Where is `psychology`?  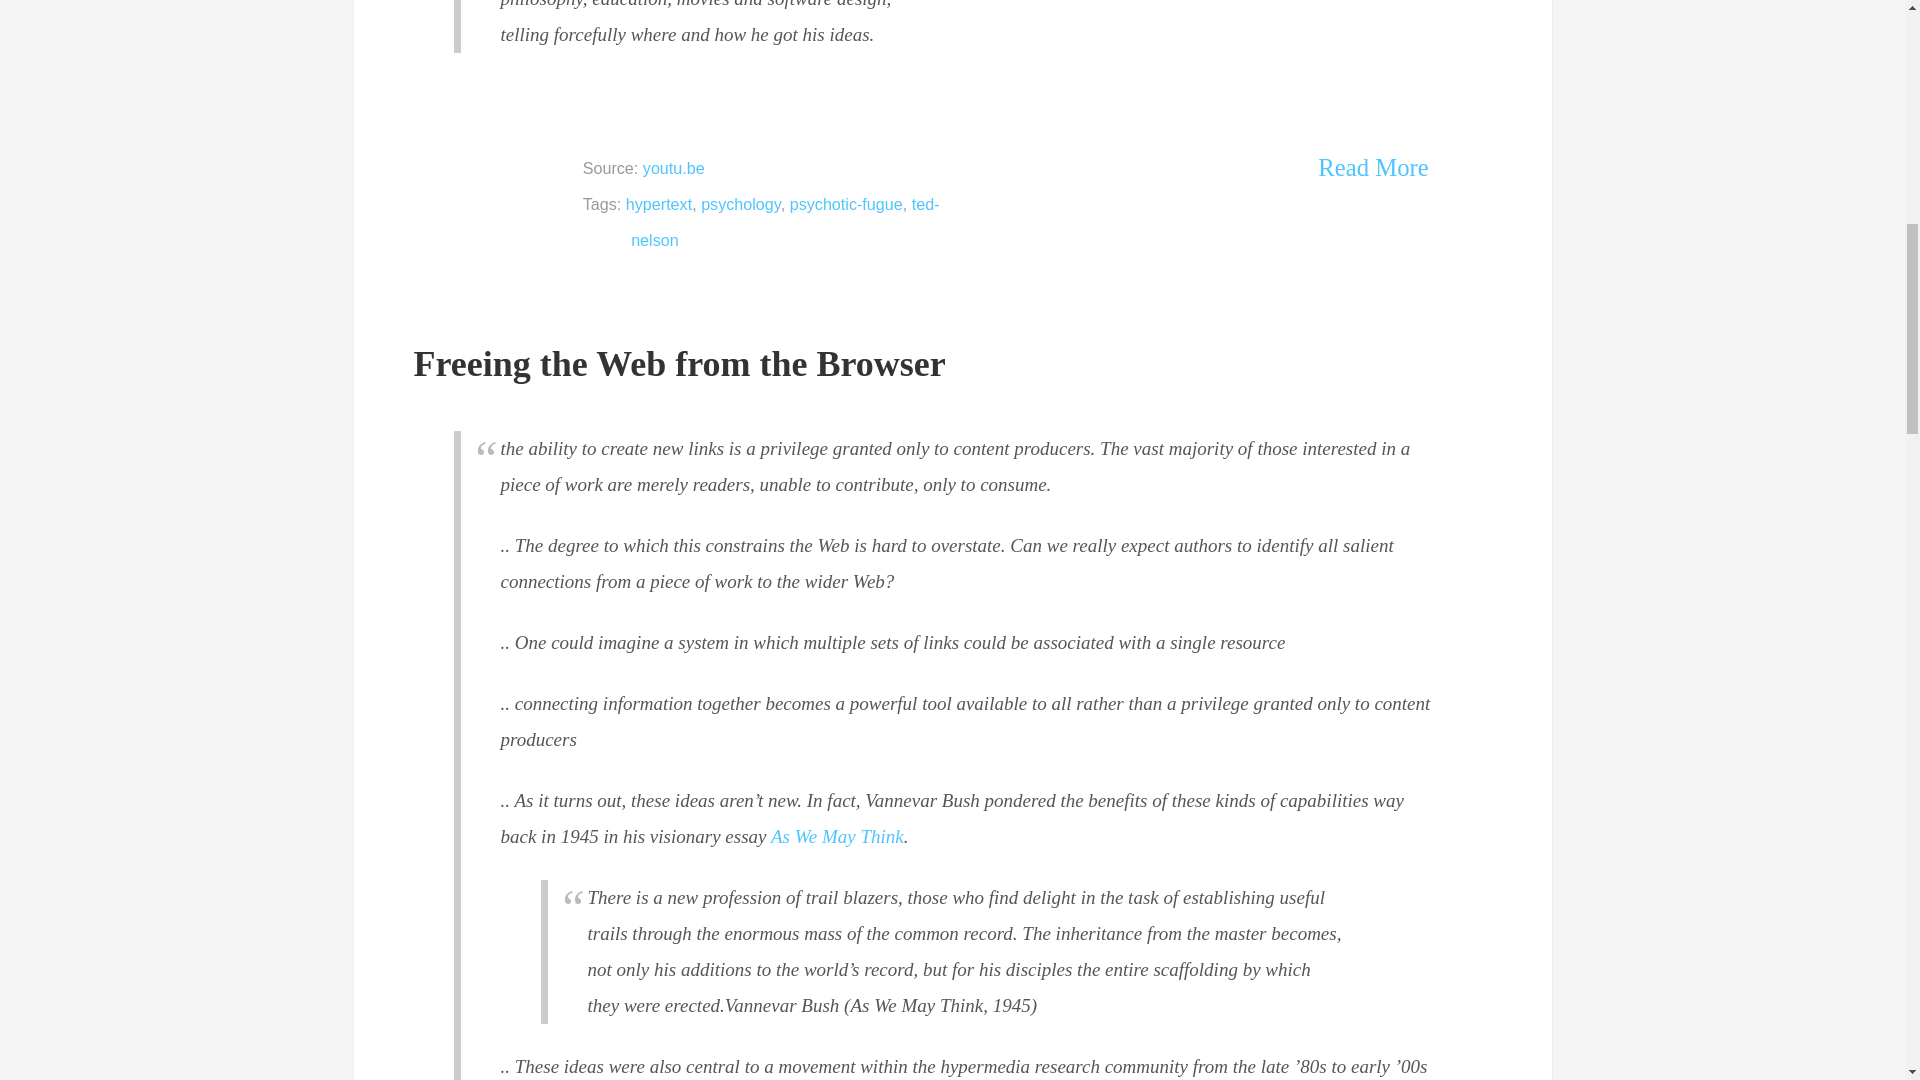
psychology is located at coordinates (740, 204).